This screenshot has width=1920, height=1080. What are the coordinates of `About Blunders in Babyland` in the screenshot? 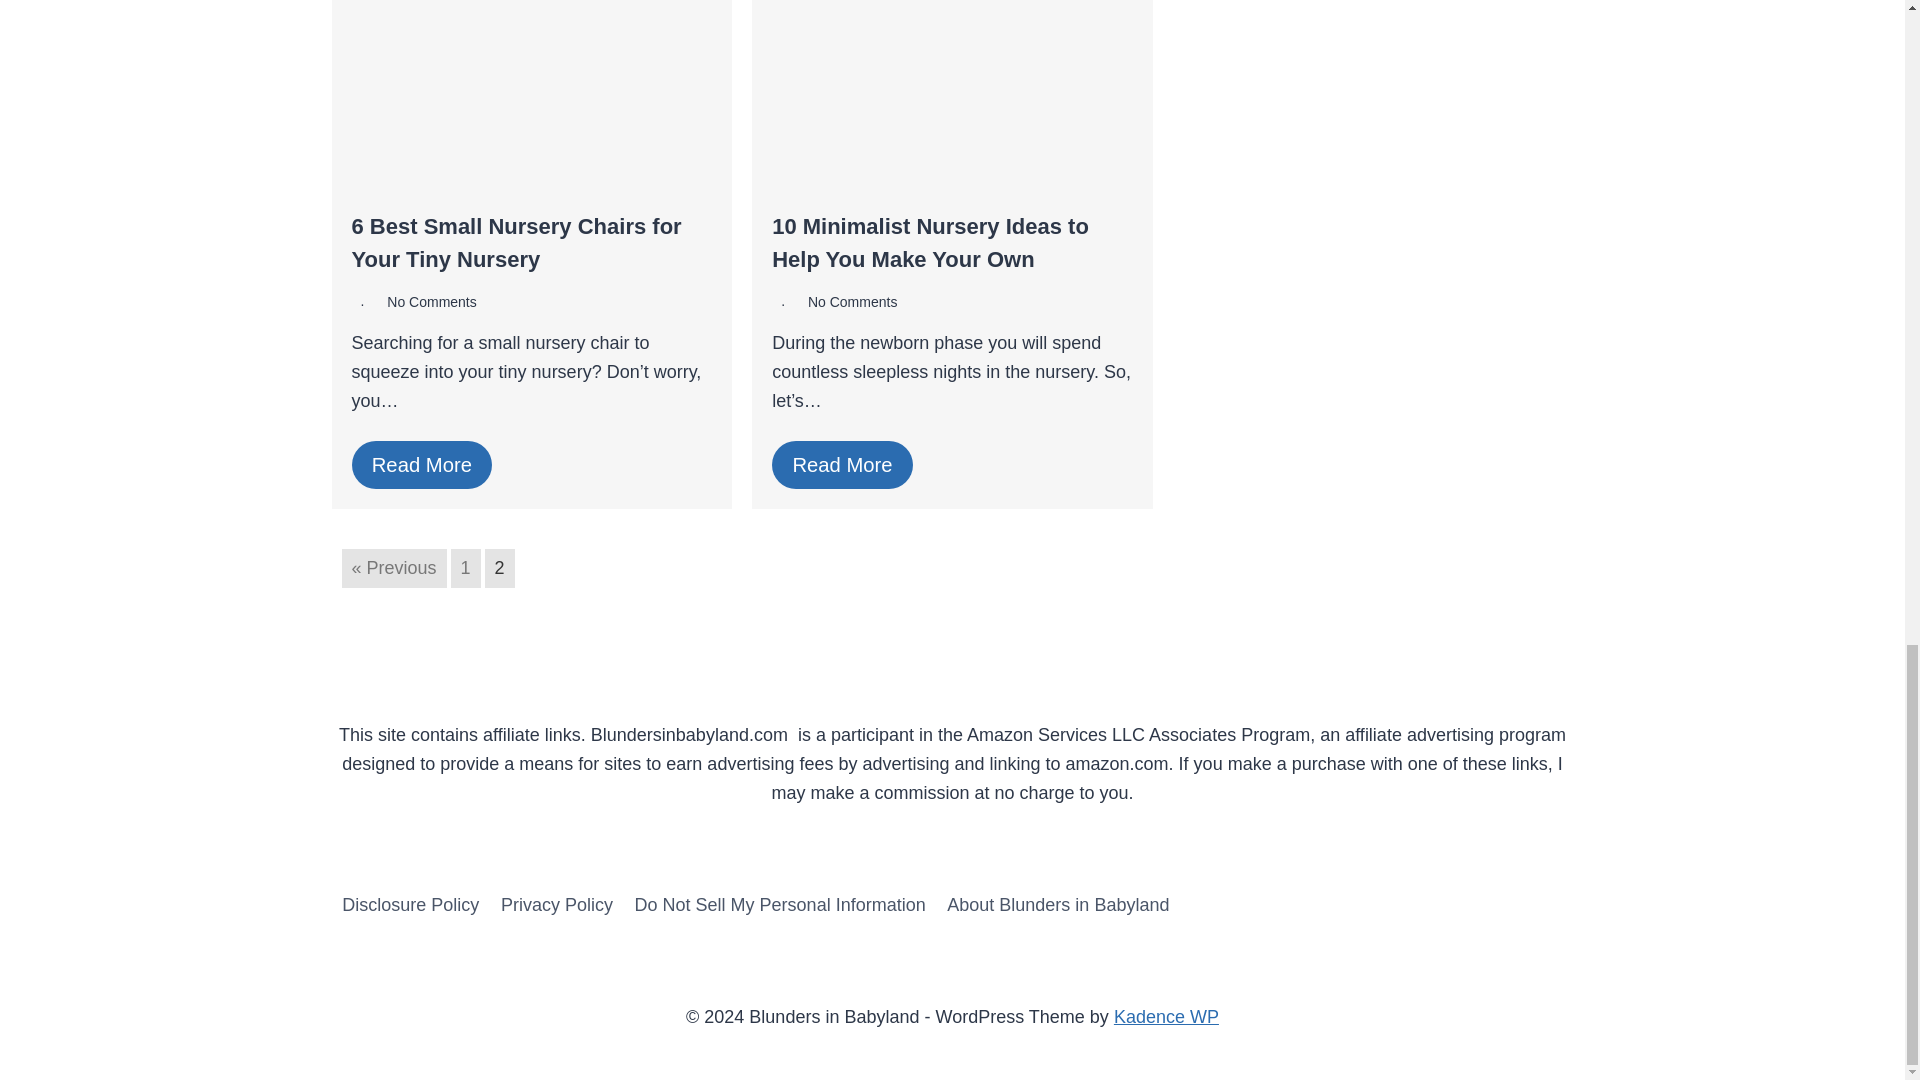 It's located at (1058, 905).